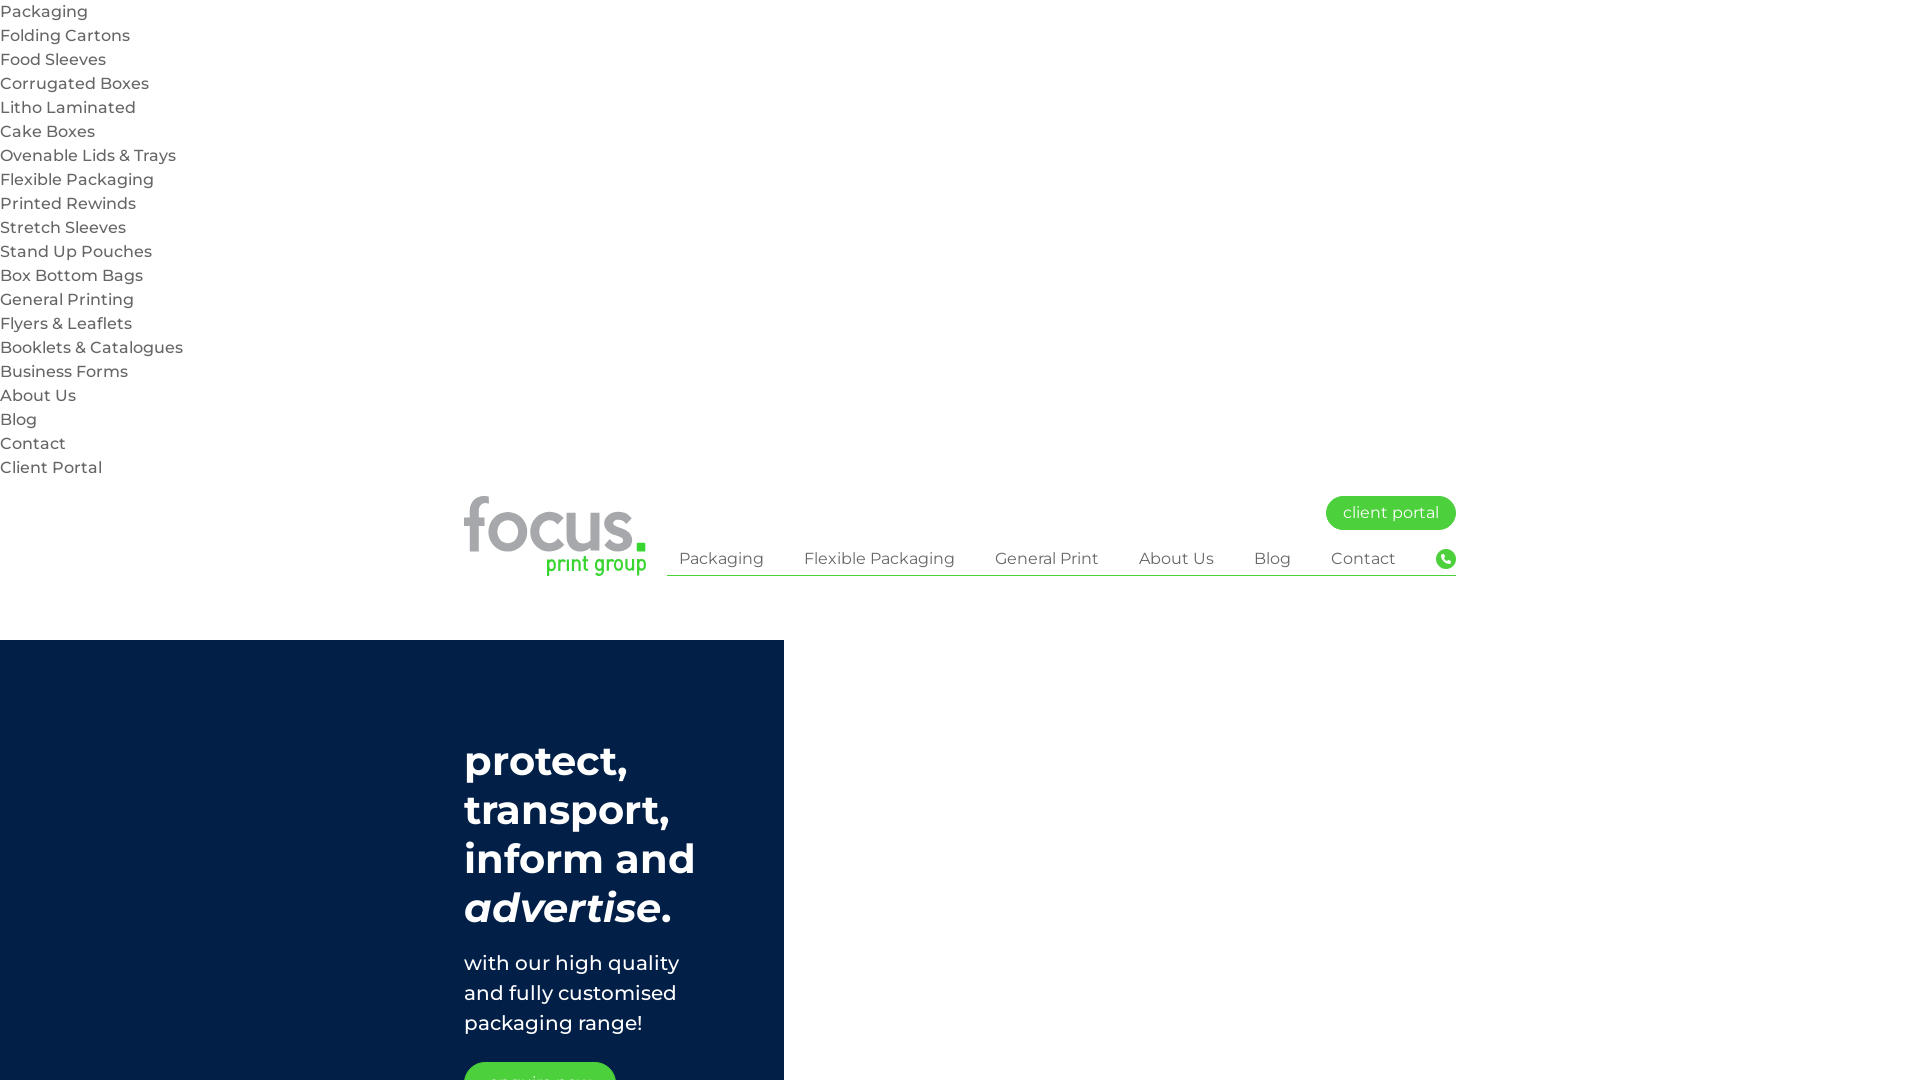  Describe the element at coordinates (68, 108) in the screenshot. I see `Litho Laminated` at that location.